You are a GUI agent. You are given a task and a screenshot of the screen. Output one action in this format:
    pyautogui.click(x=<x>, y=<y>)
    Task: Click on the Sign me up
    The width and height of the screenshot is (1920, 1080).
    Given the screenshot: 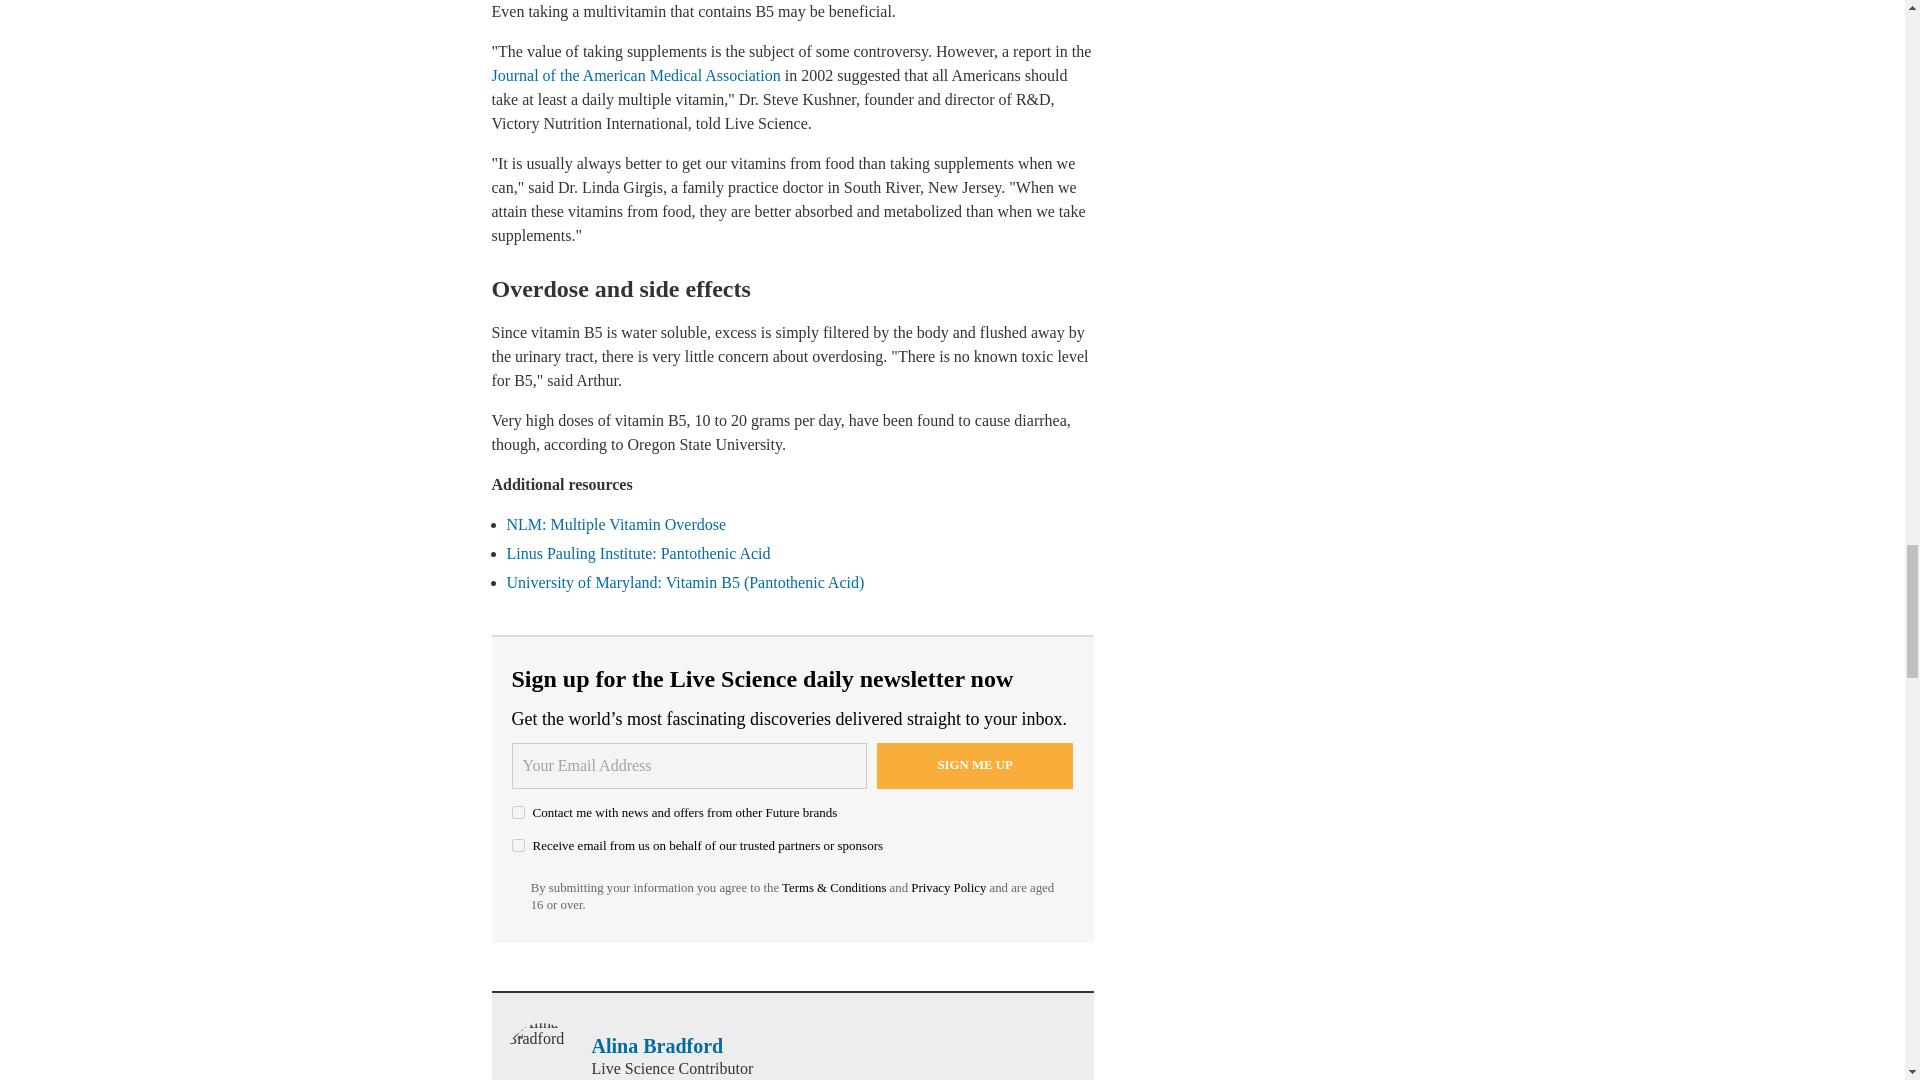 What is the action you would take?
    pyautogui.click(x=975, y=766)
    